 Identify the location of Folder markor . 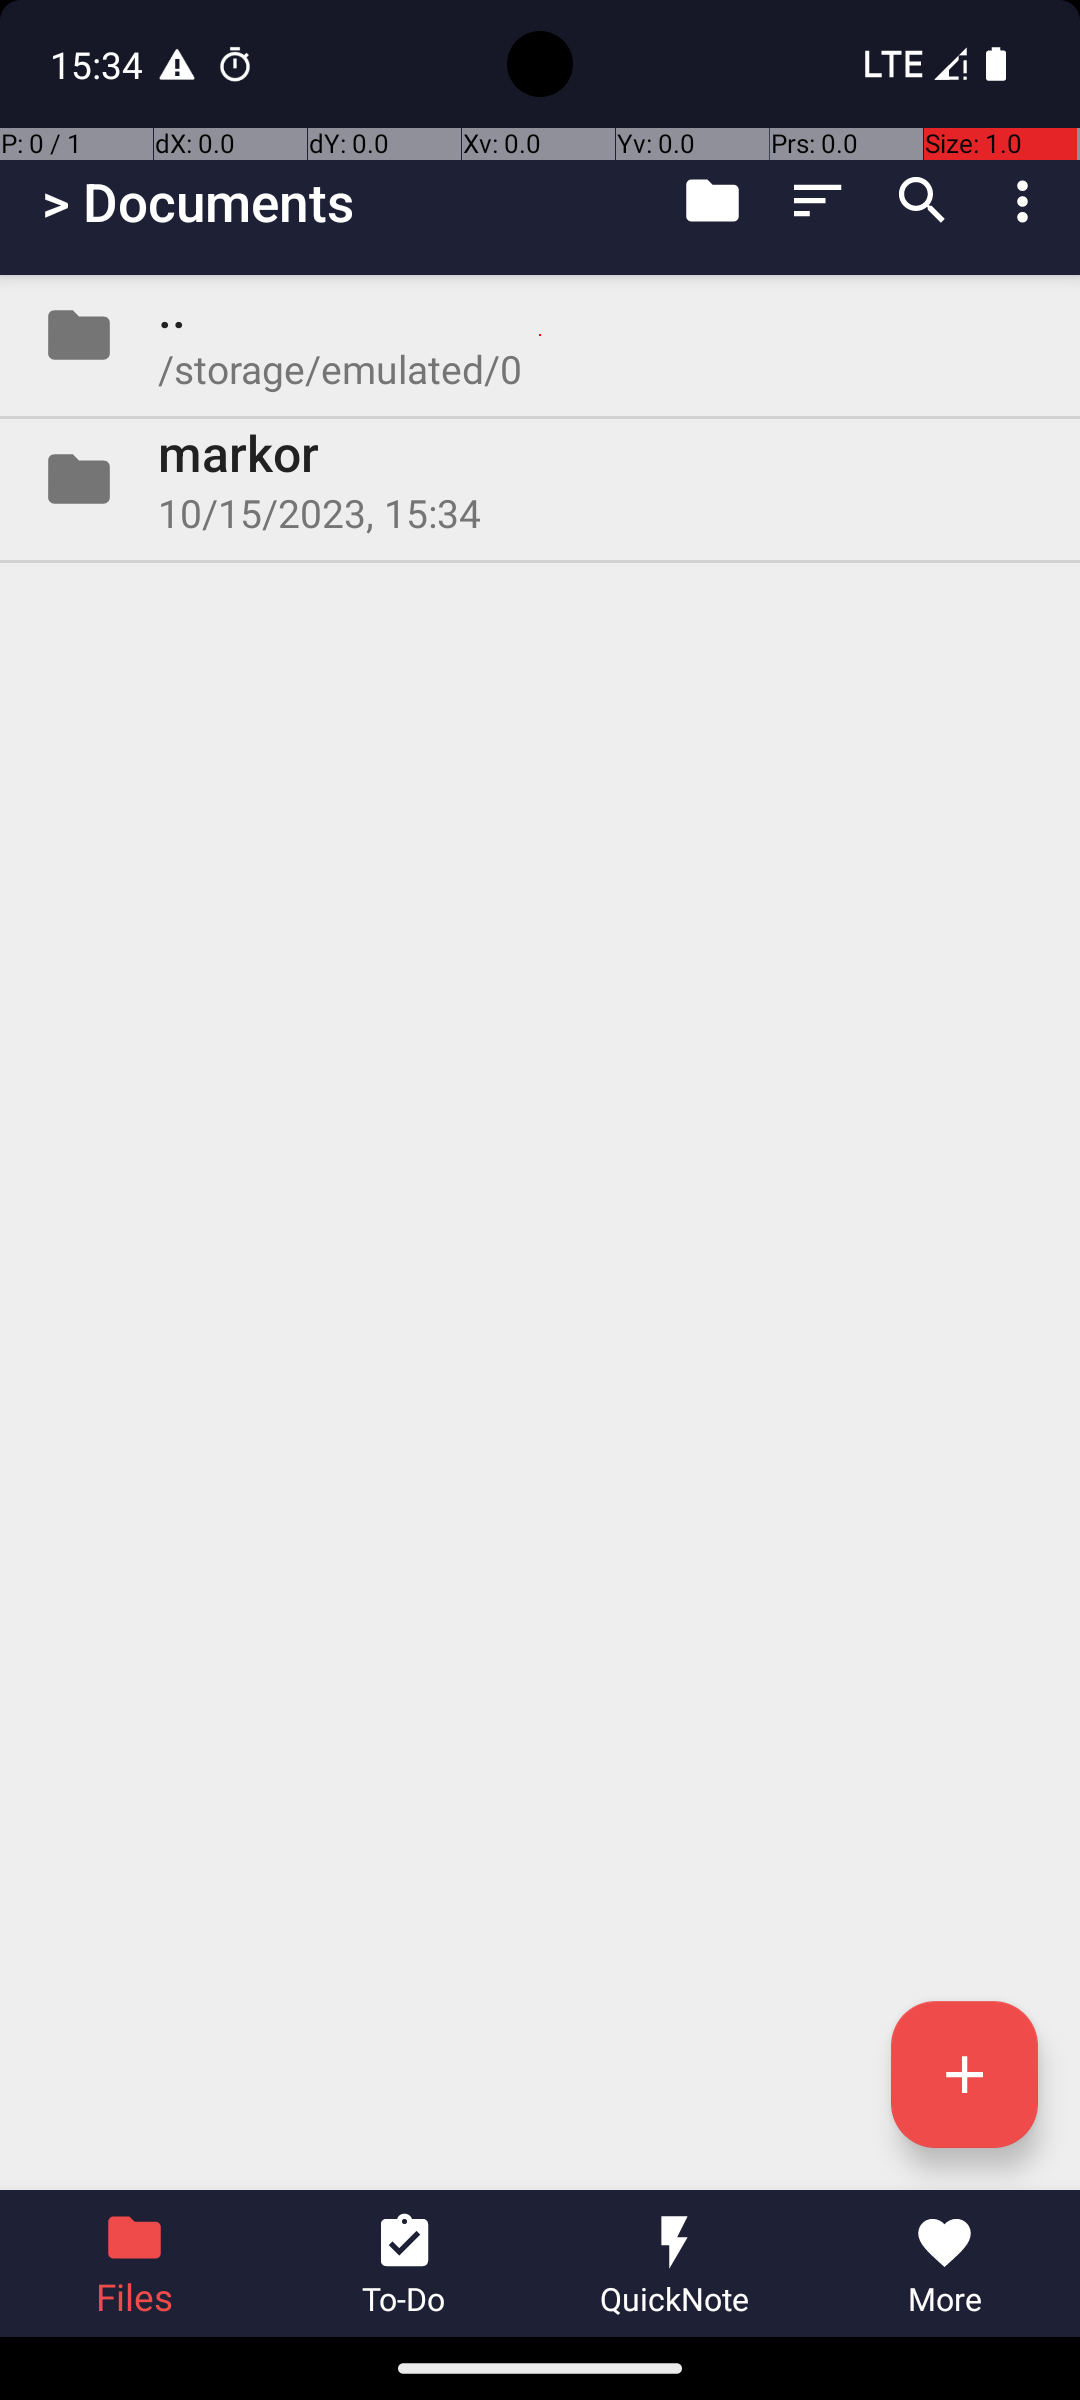
(540, 479).